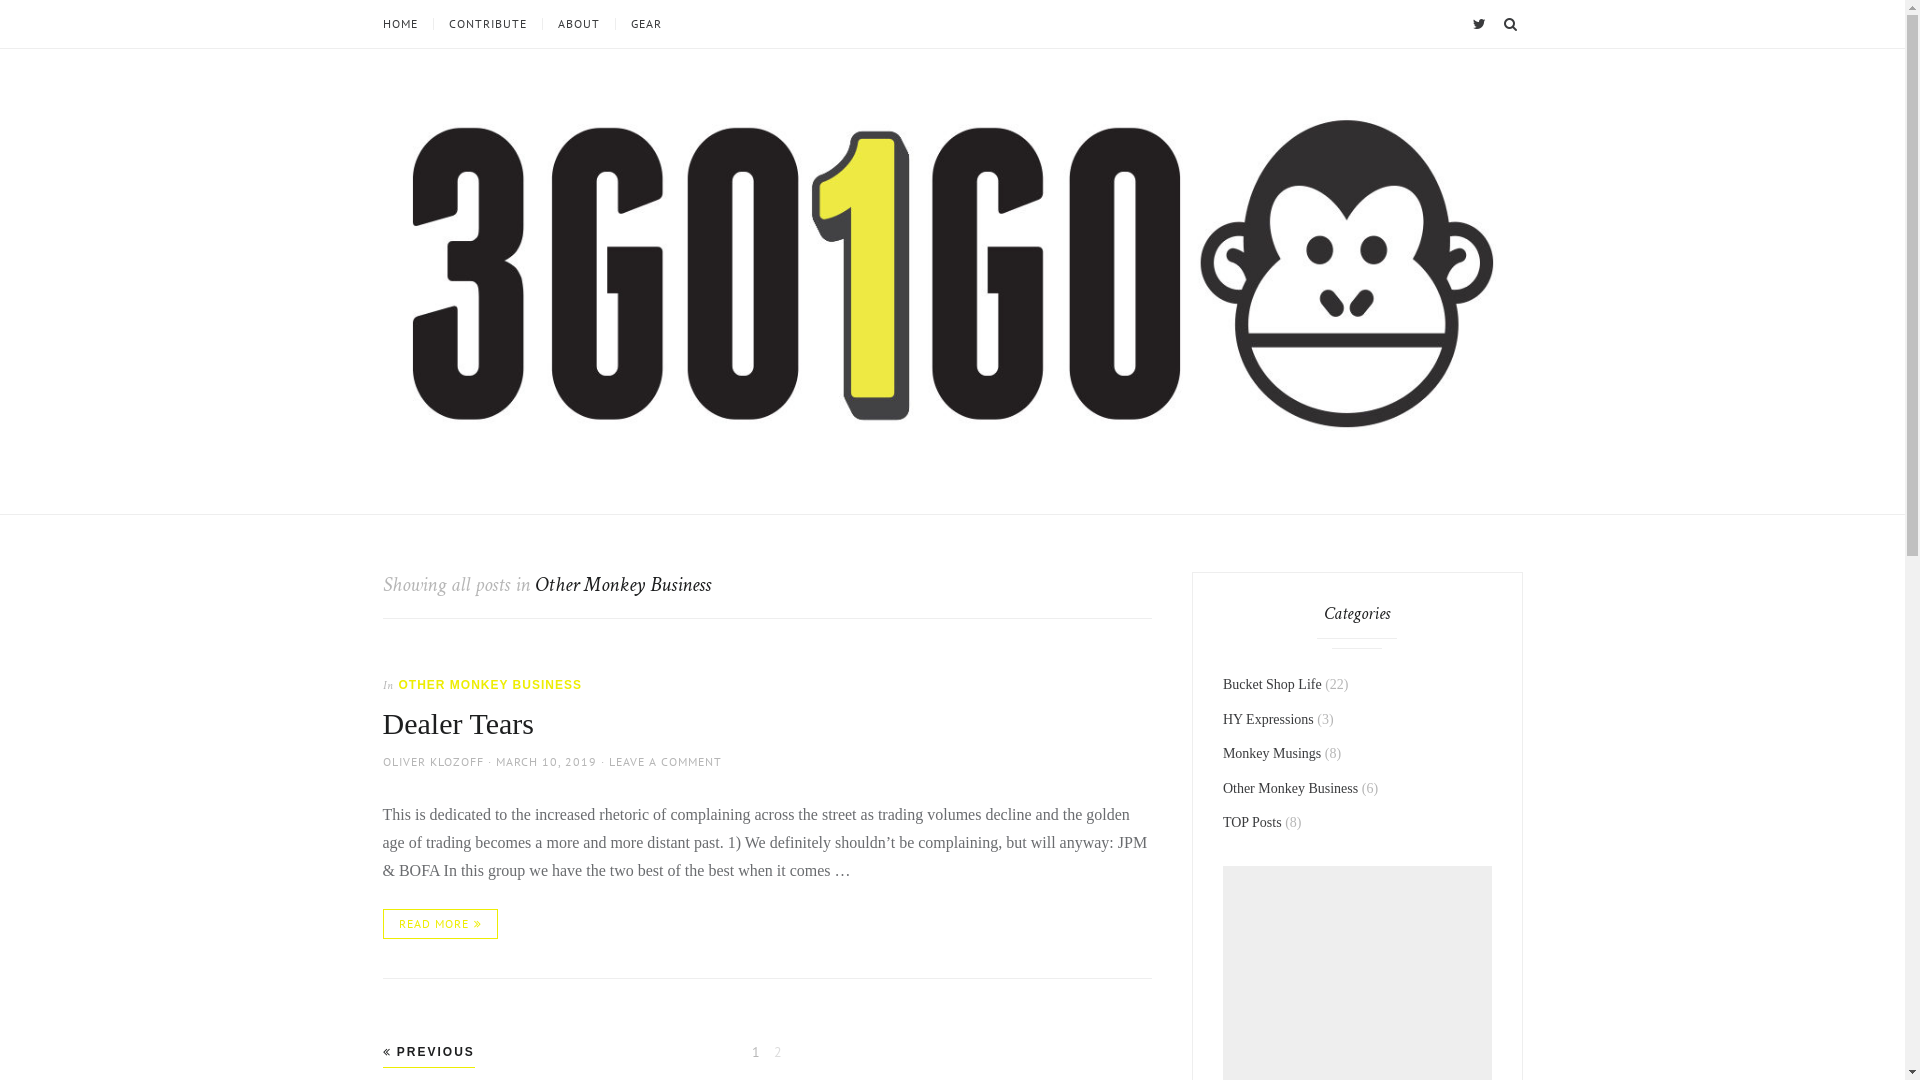  I want to click on Page
1, so click(756, 1052).